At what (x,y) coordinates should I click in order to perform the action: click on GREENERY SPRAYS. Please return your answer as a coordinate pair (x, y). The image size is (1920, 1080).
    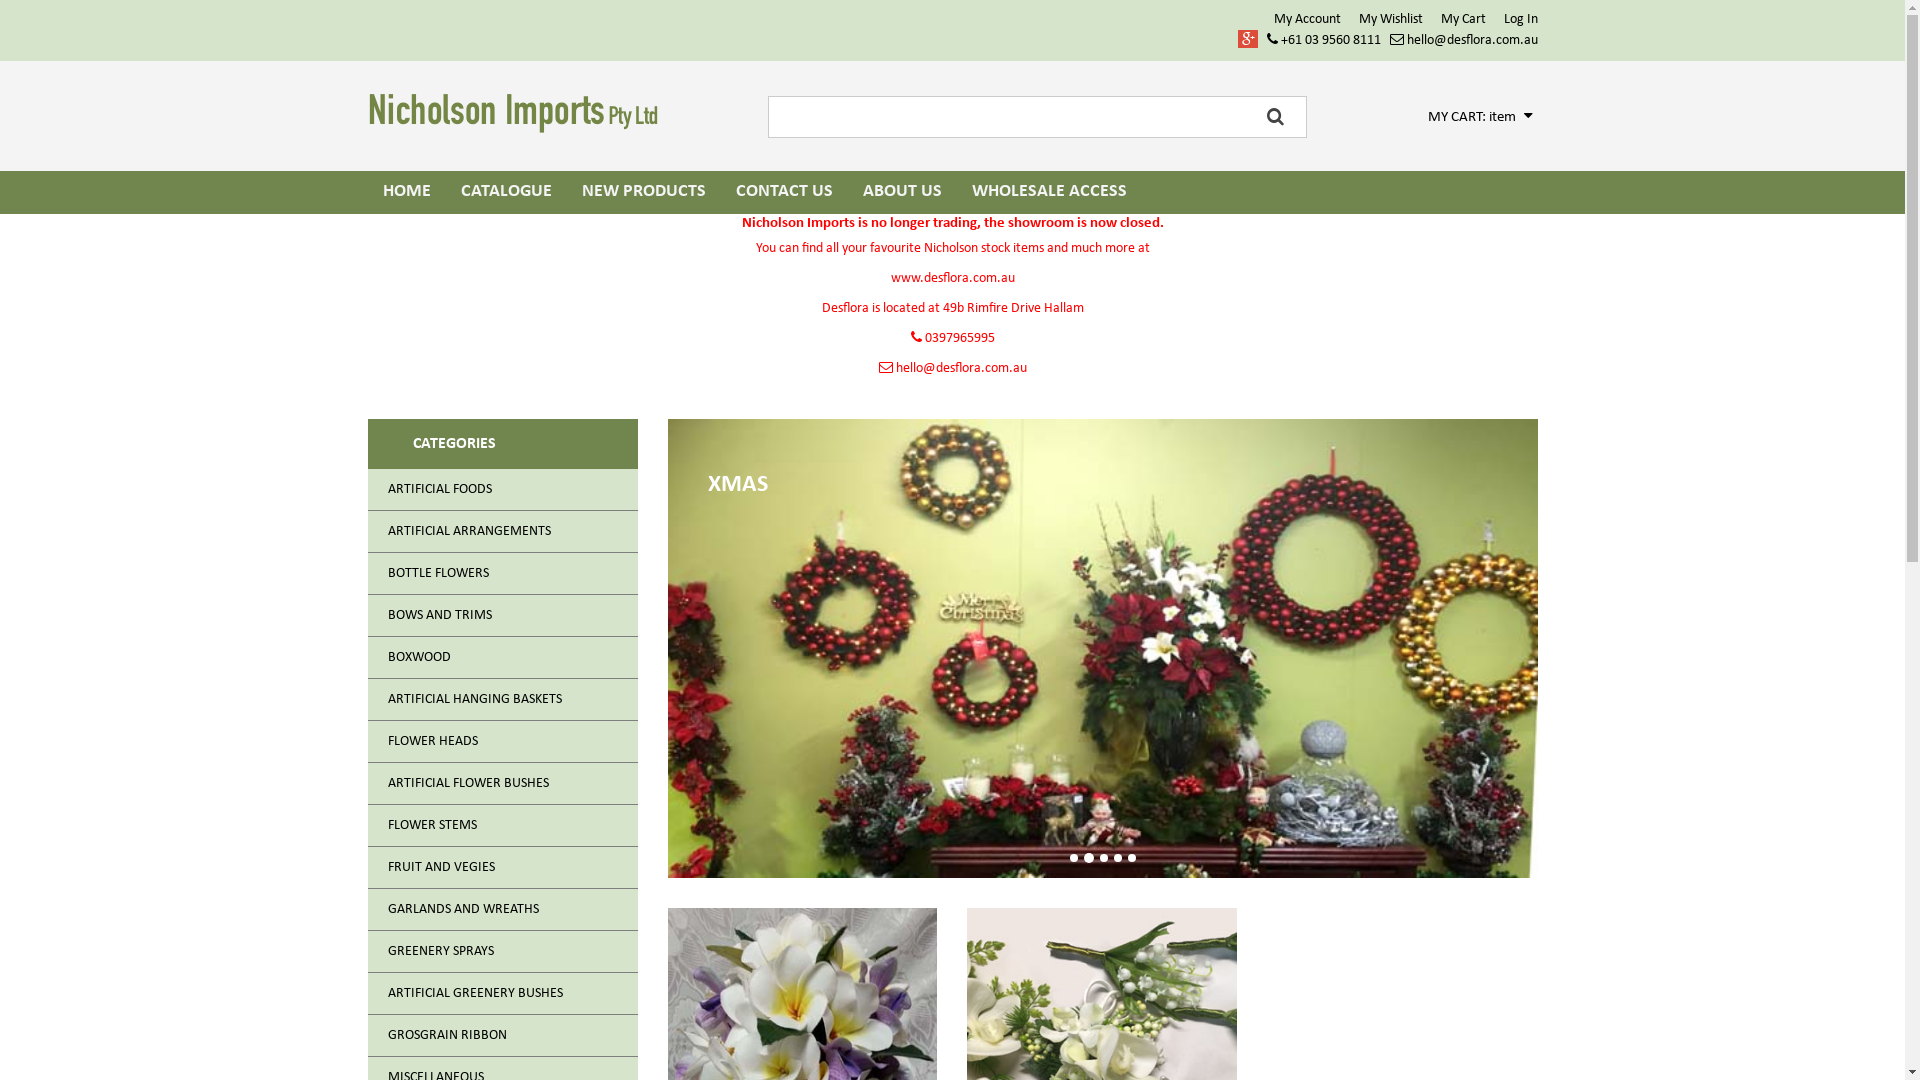
    Looking at the image, I should click on (503, 952).